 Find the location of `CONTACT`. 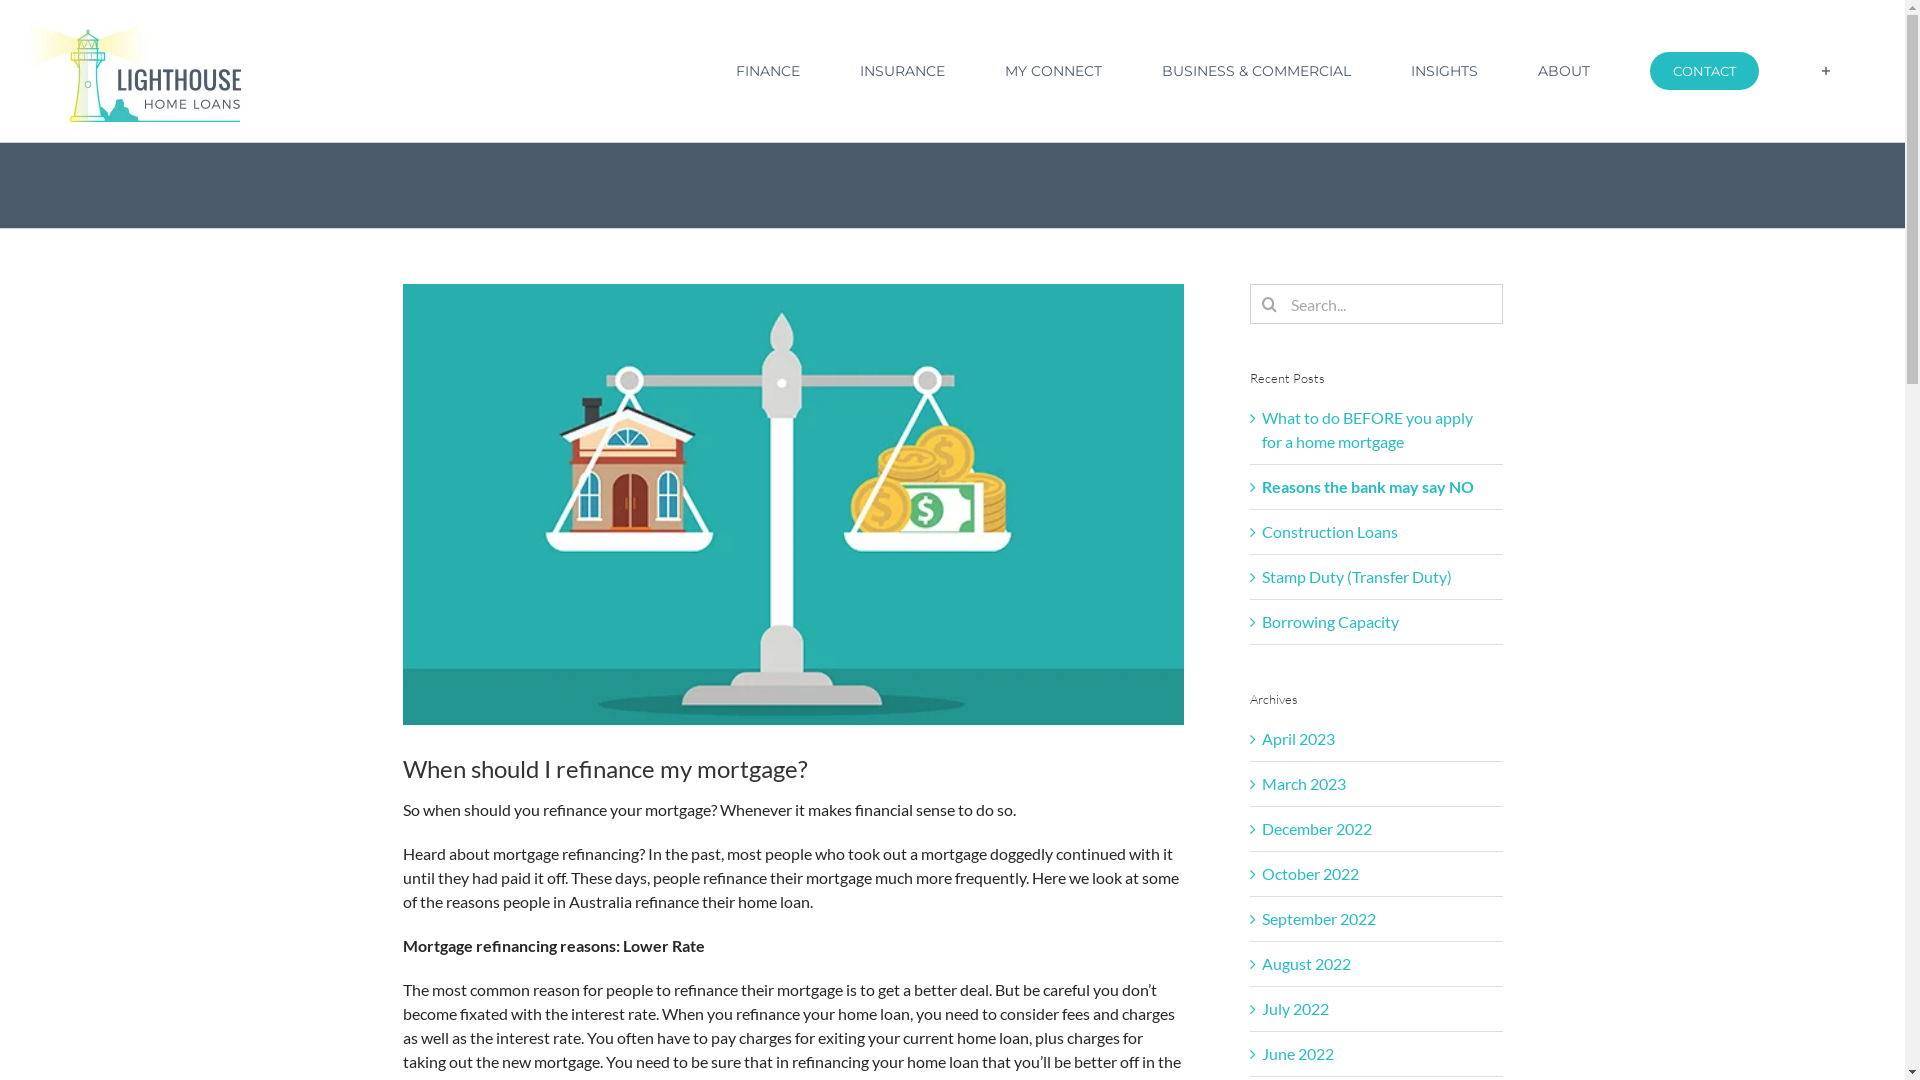

CONTACT is located at coordinates (1704, 71).